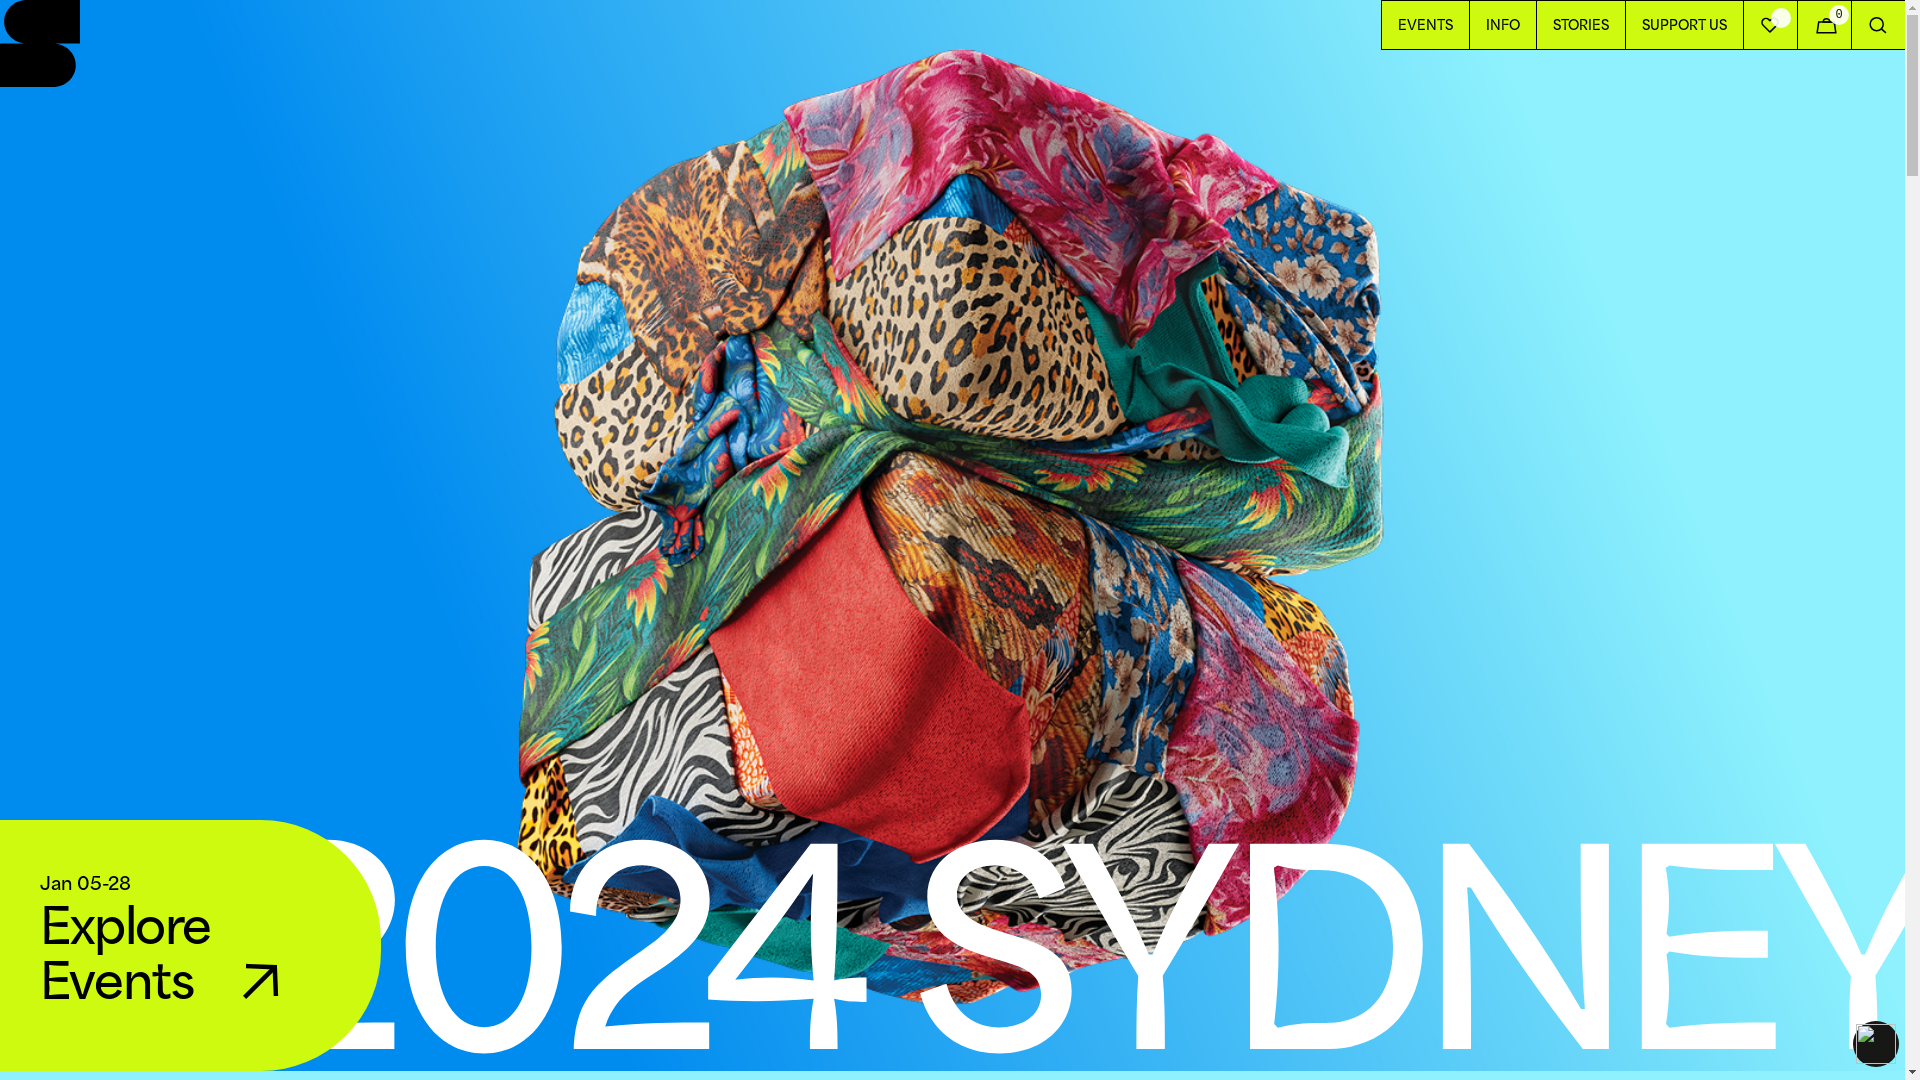  I want to click on STORIES, so click(1580, 25).